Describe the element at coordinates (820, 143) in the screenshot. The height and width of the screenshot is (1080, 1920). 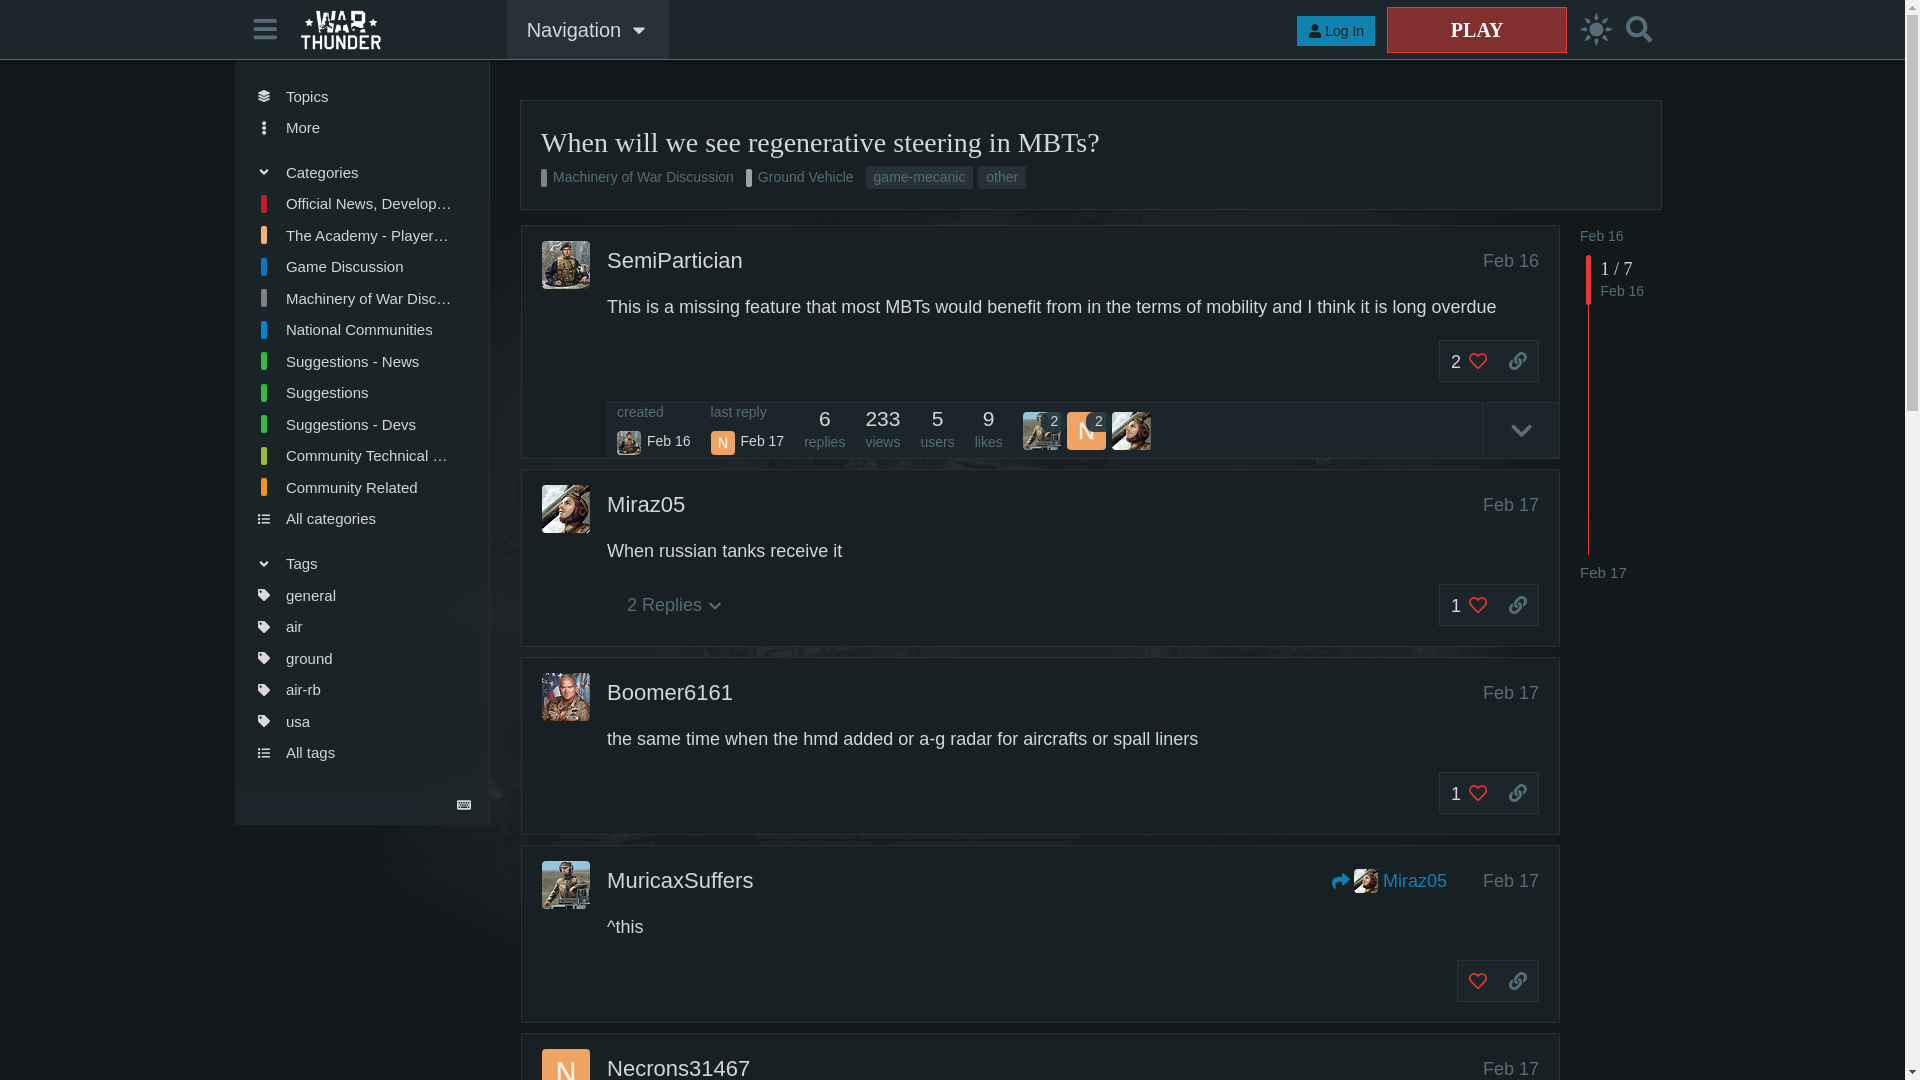
I see `When will we see regenerative steering in MBTs?` at that location.